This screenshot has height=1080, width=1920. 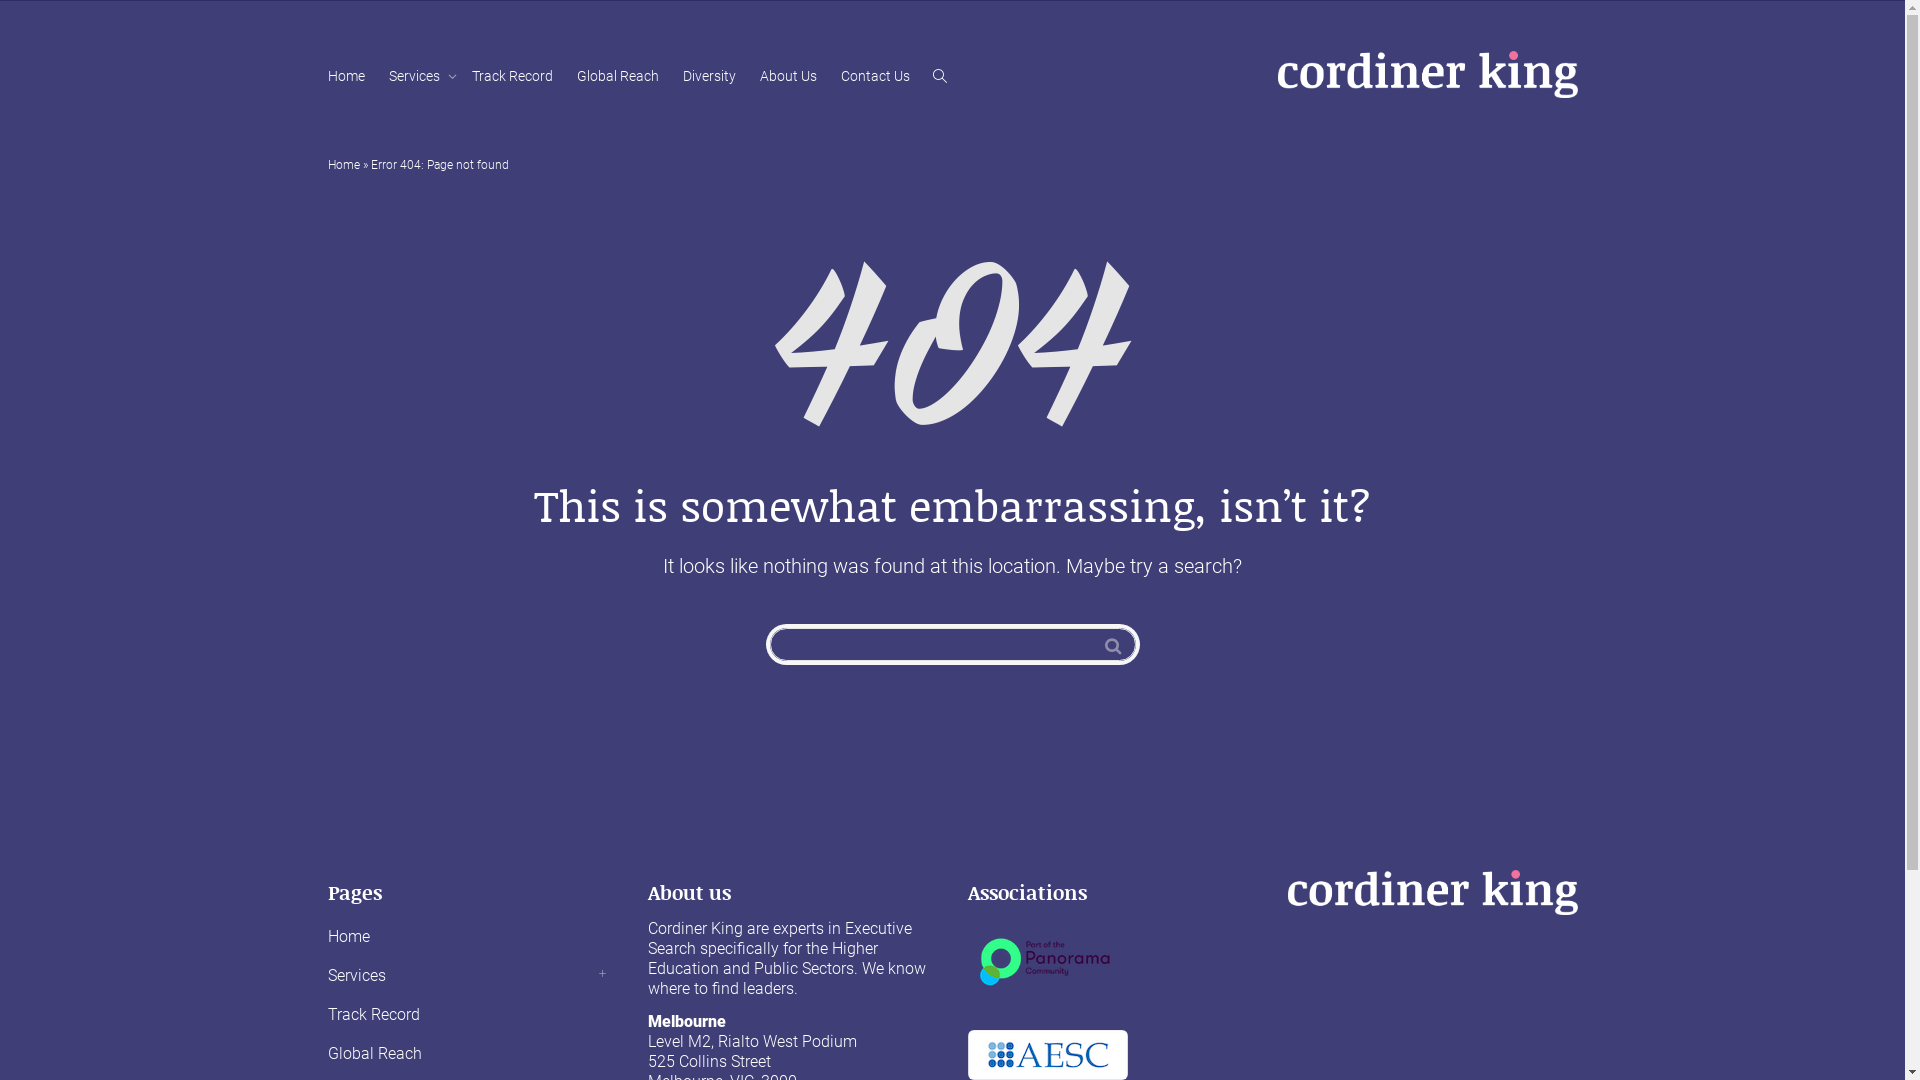 I want to click on Home, so click(x=346, y=76).